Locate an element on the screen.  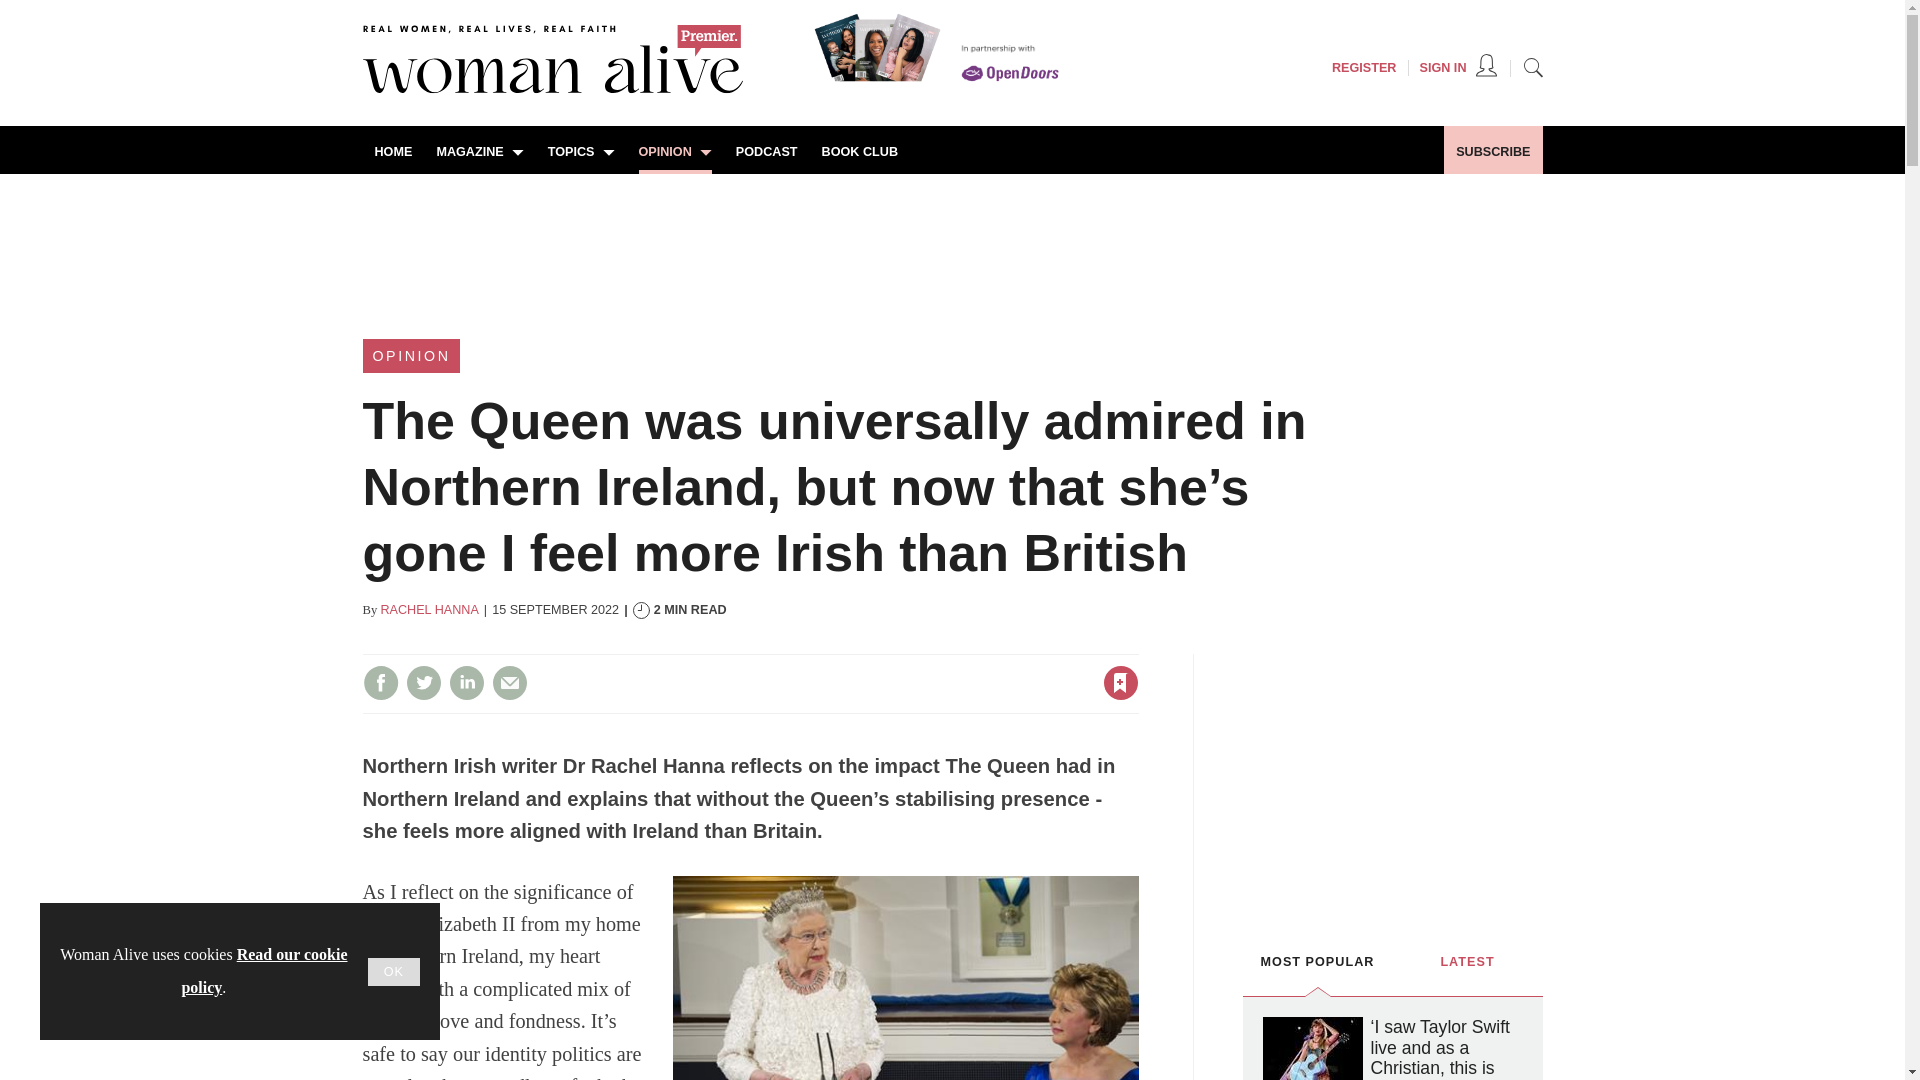
Site name is located at coordinates (552, 88).